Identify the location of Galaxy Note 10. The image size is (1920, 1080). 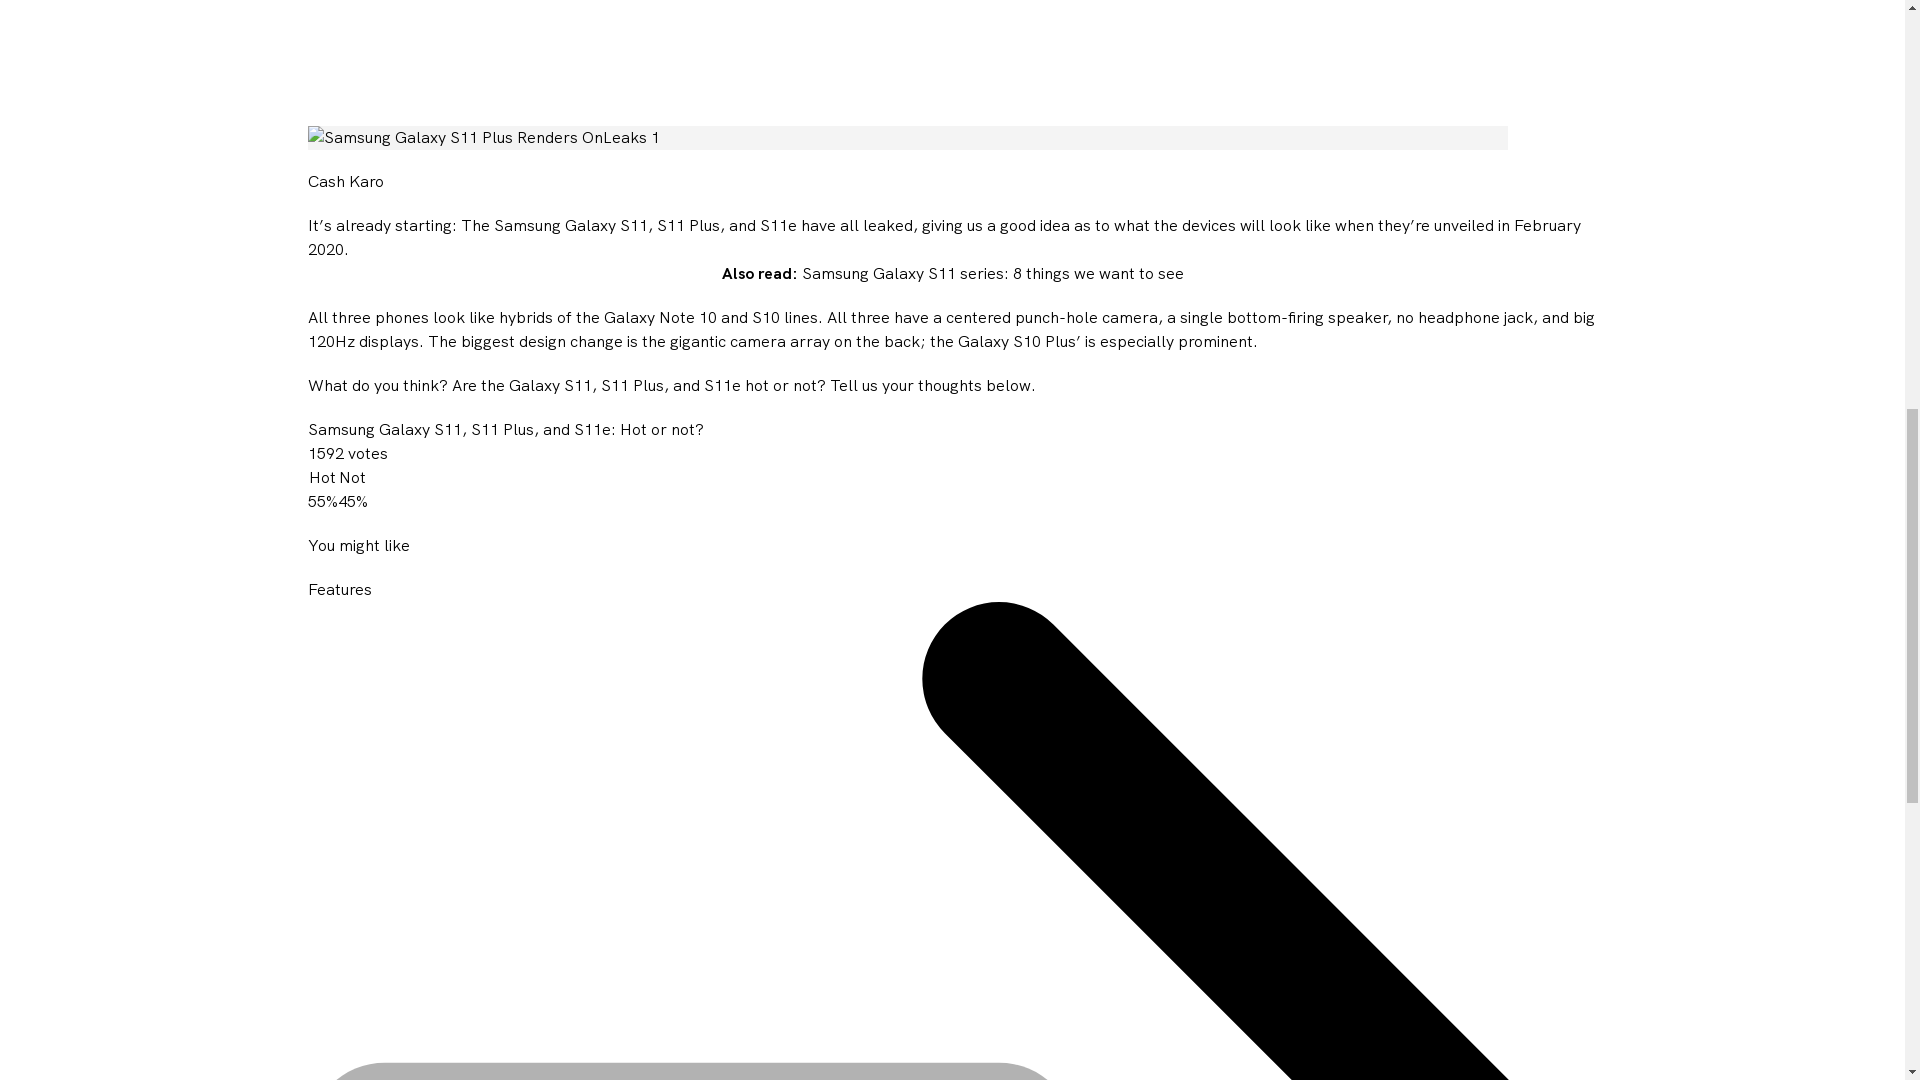
(660, 318).